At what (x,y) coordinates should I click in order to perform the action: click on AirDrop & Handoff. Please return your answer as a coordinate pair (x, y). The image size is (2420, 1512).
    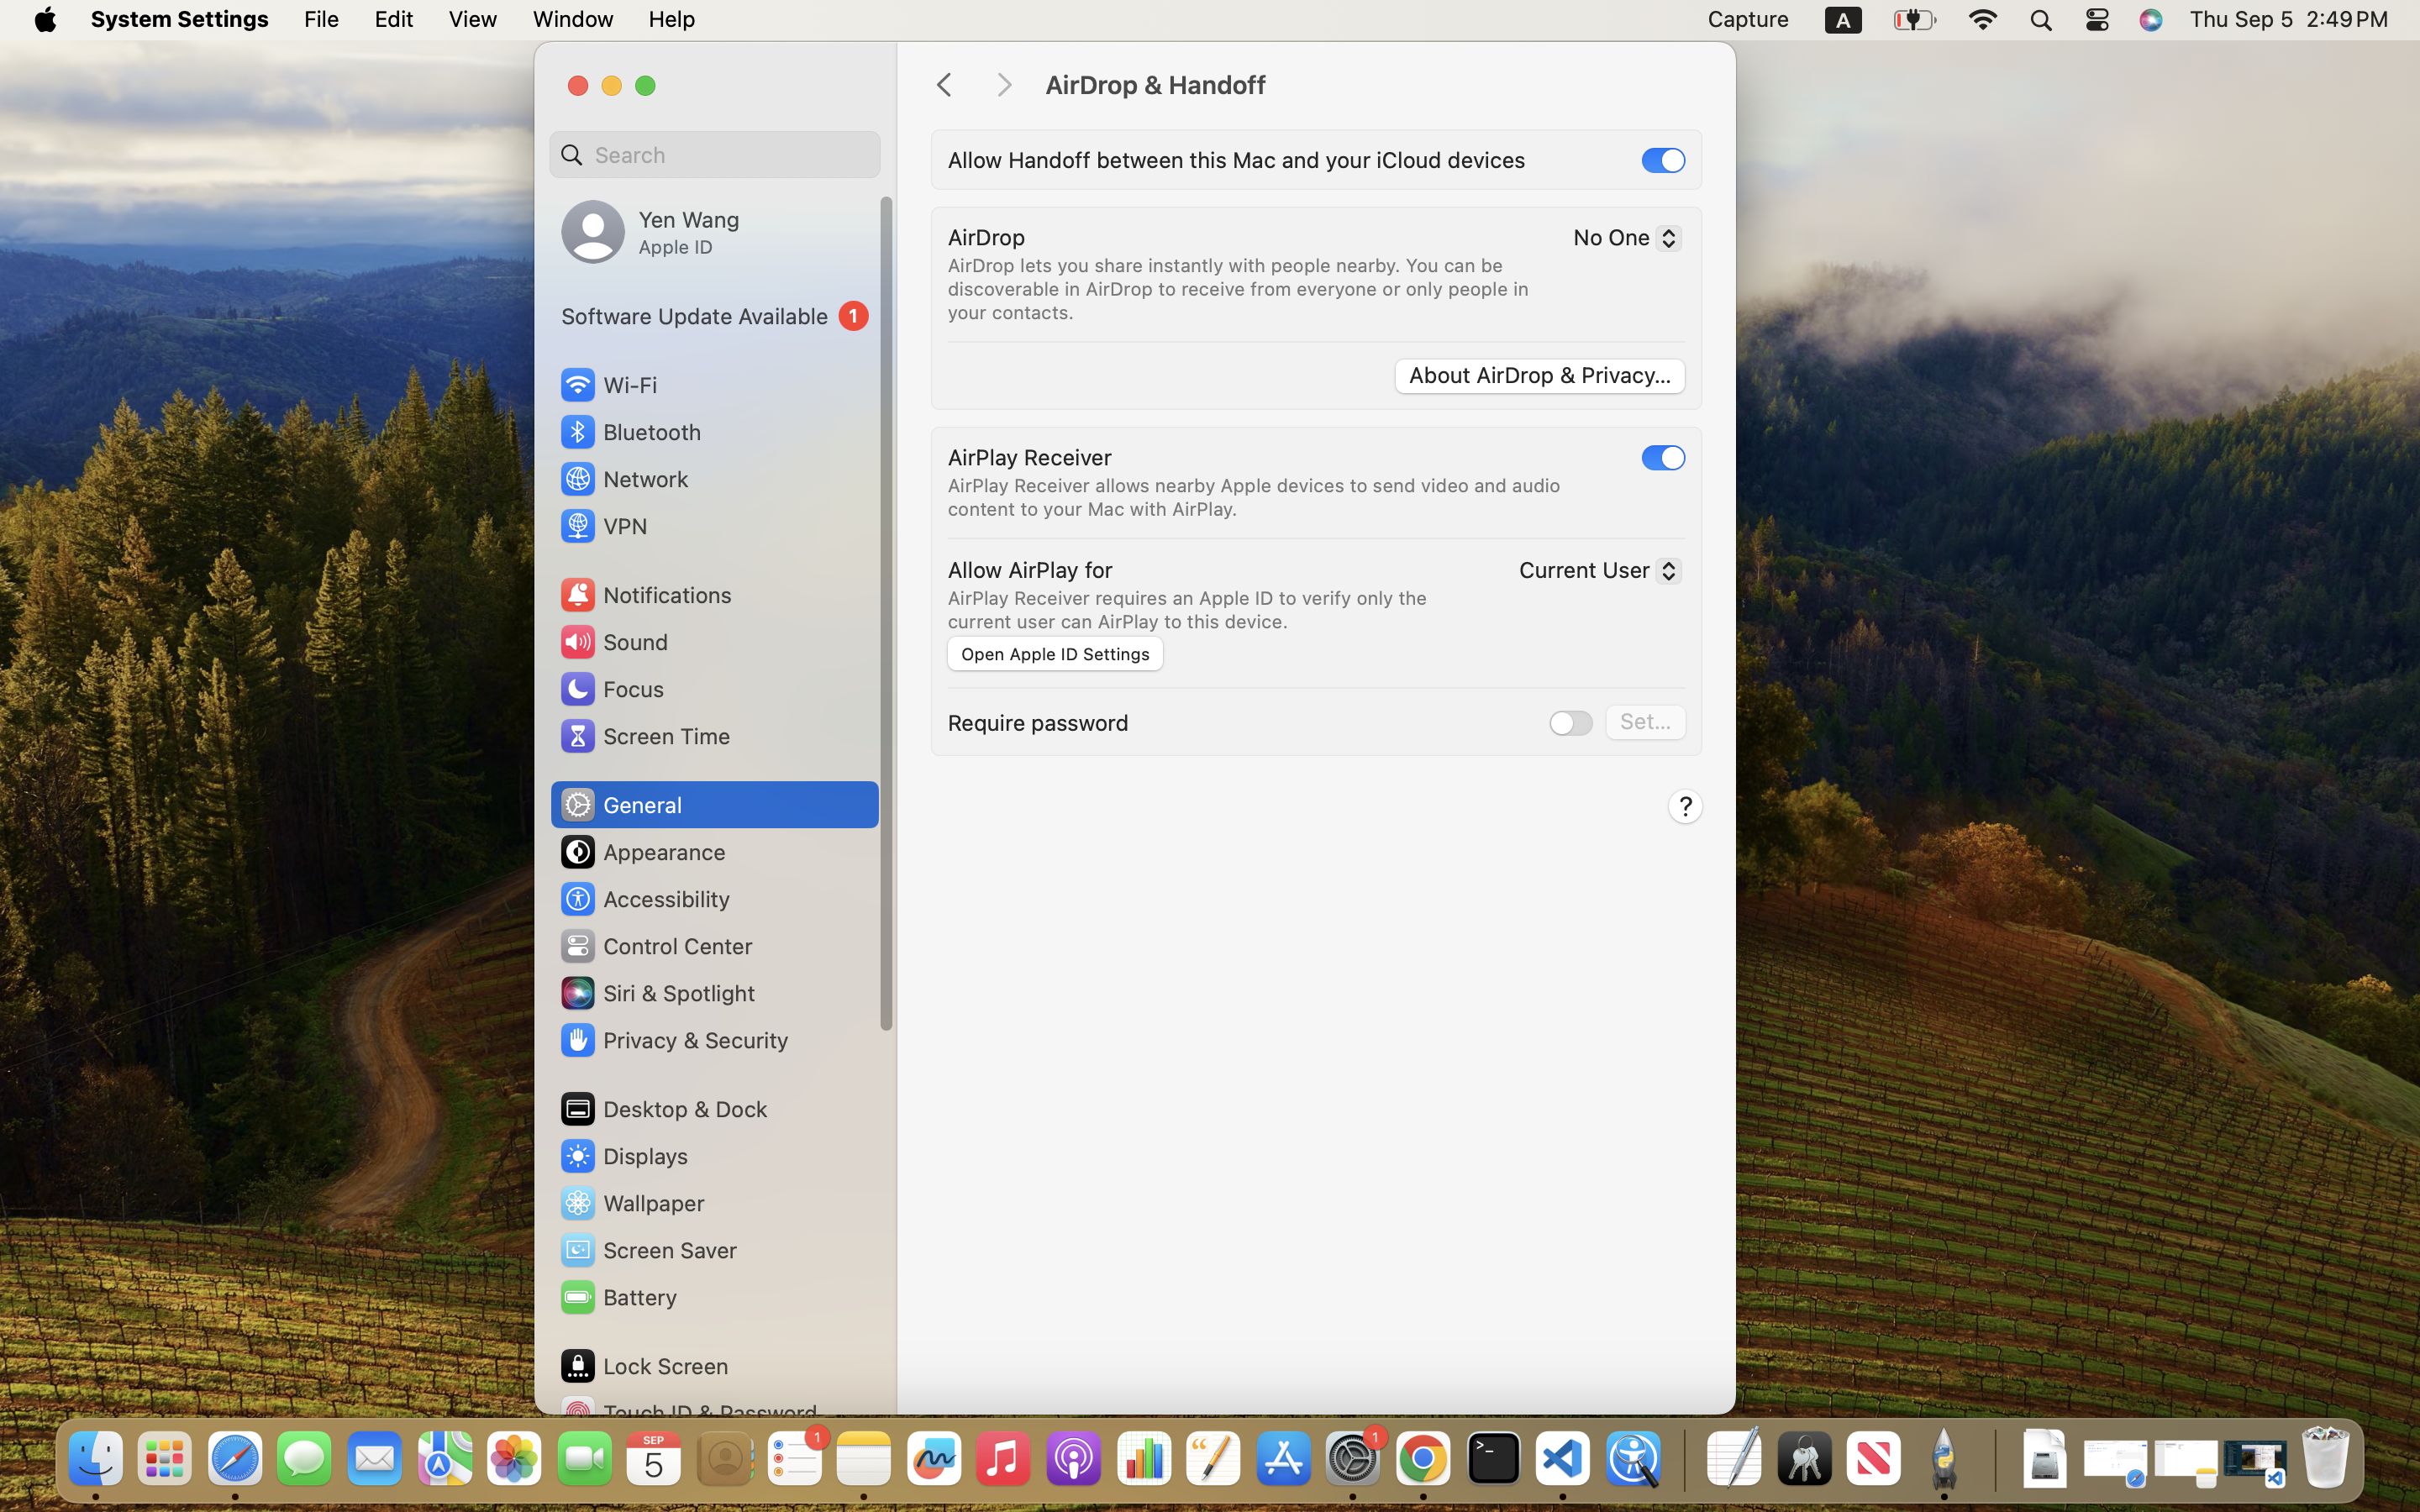
    Looking at the image, I should click on (1373, 86).